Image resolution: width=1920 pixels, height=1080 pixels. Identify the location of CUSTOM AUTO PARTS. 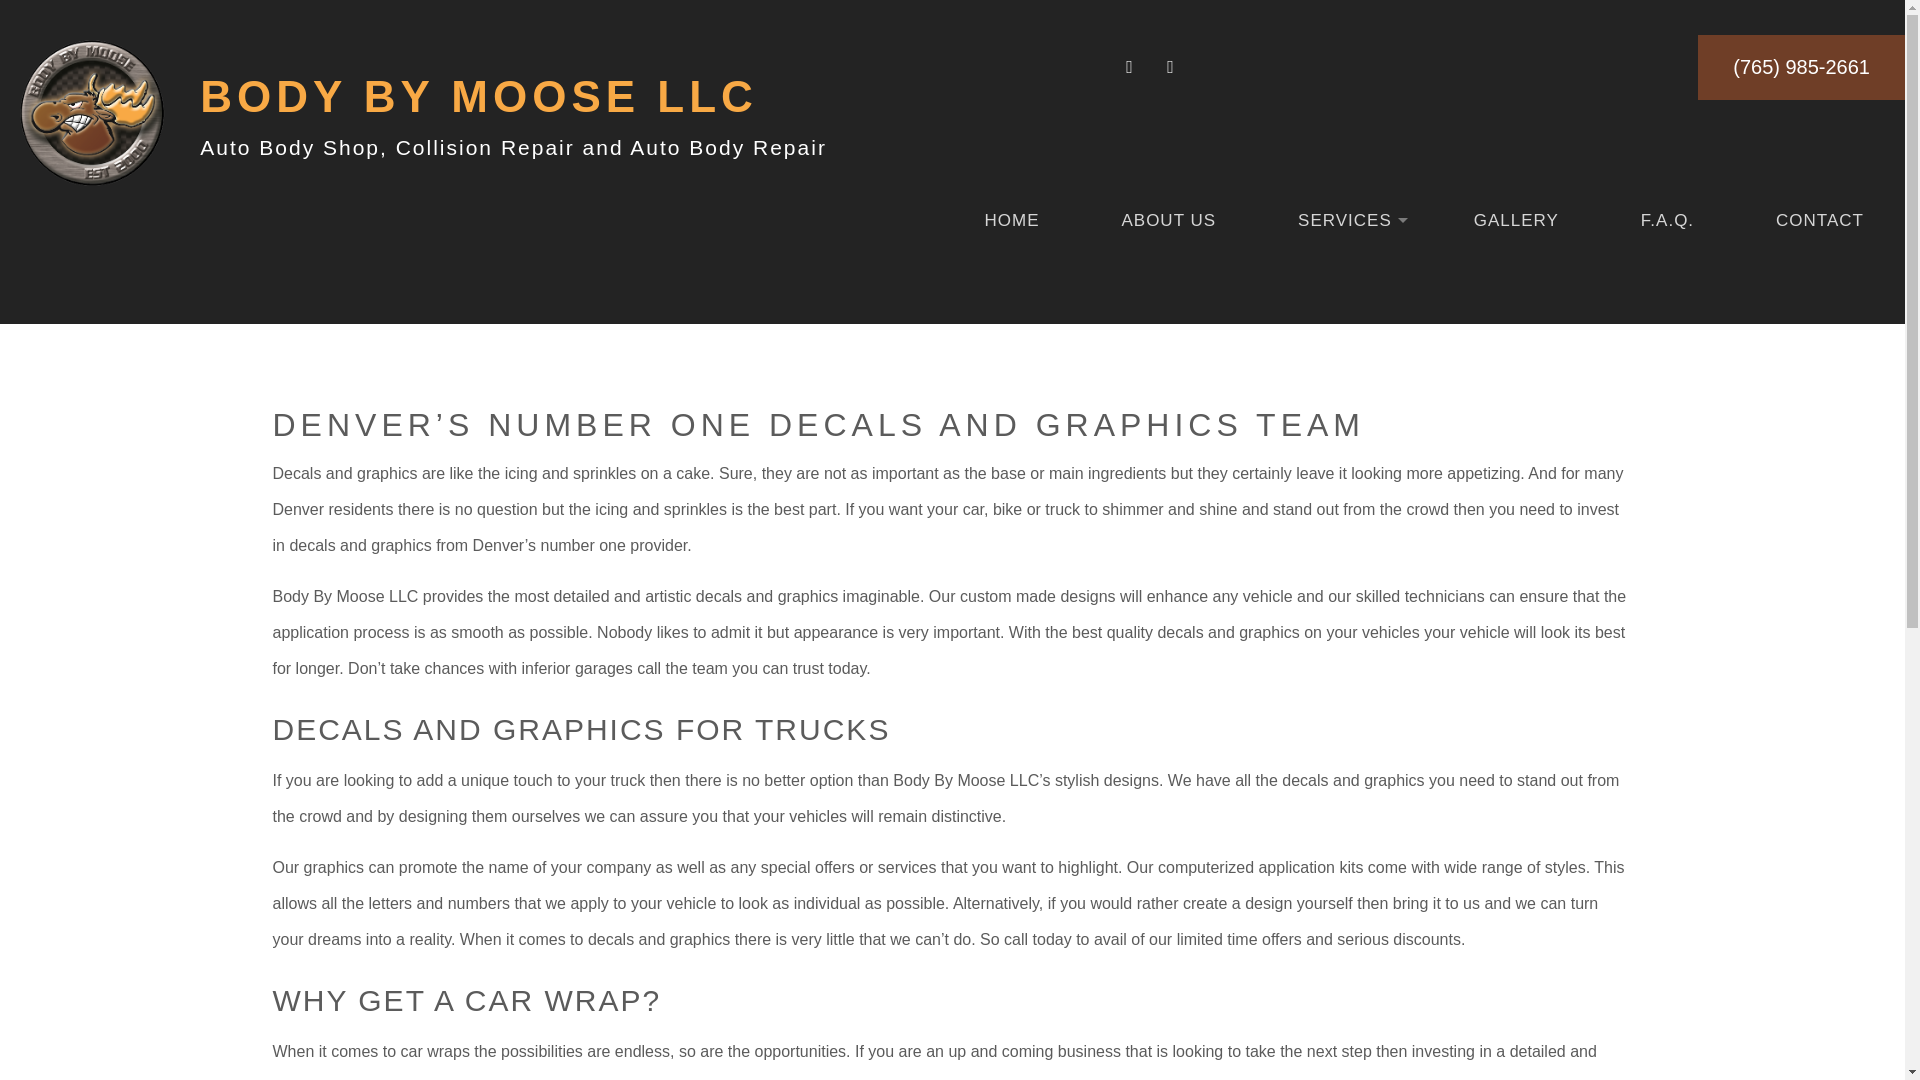
(1130, 378).